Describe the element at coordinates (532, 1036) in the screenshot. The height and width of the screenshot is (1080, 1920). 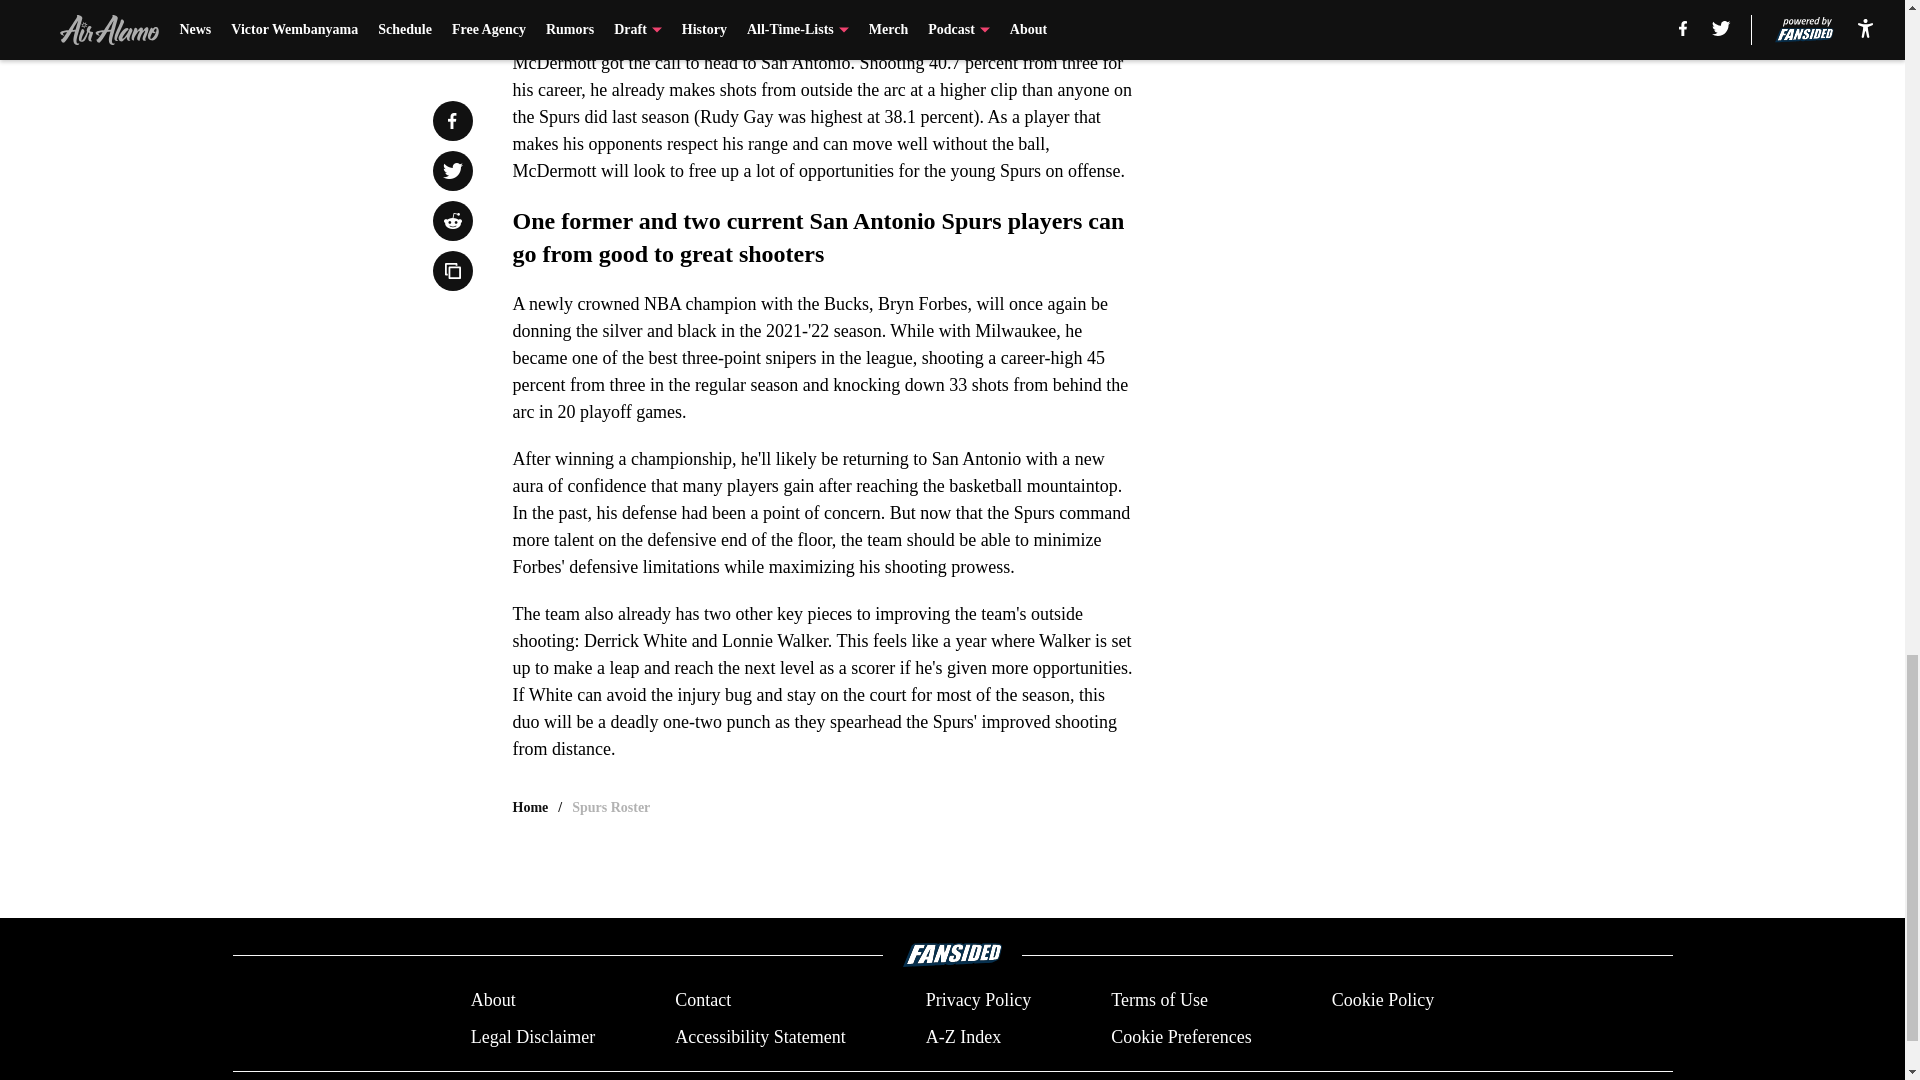
I see `Legal Disclaimer` at that location.